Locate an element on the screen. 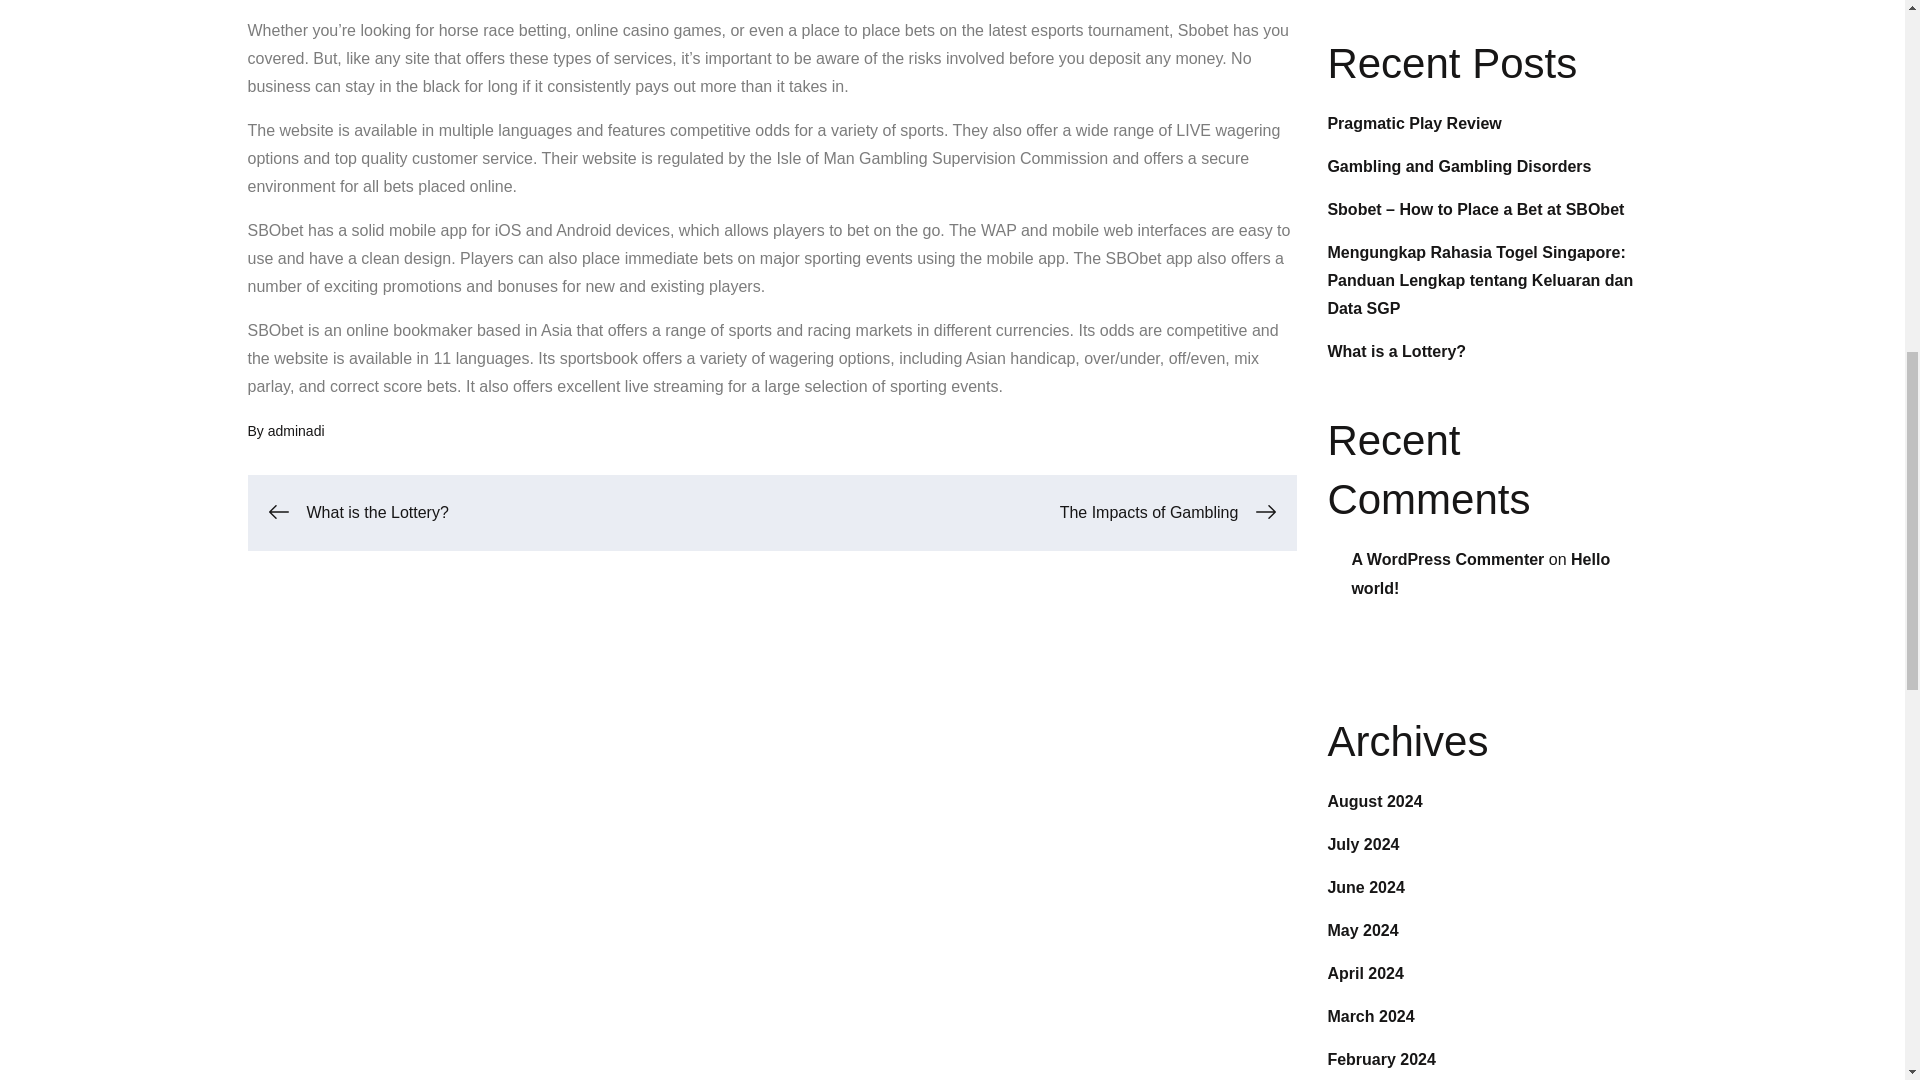 The width and height of the screenshot is (1920, 1080). February 2024 is located at coordinates (1381, 1059).